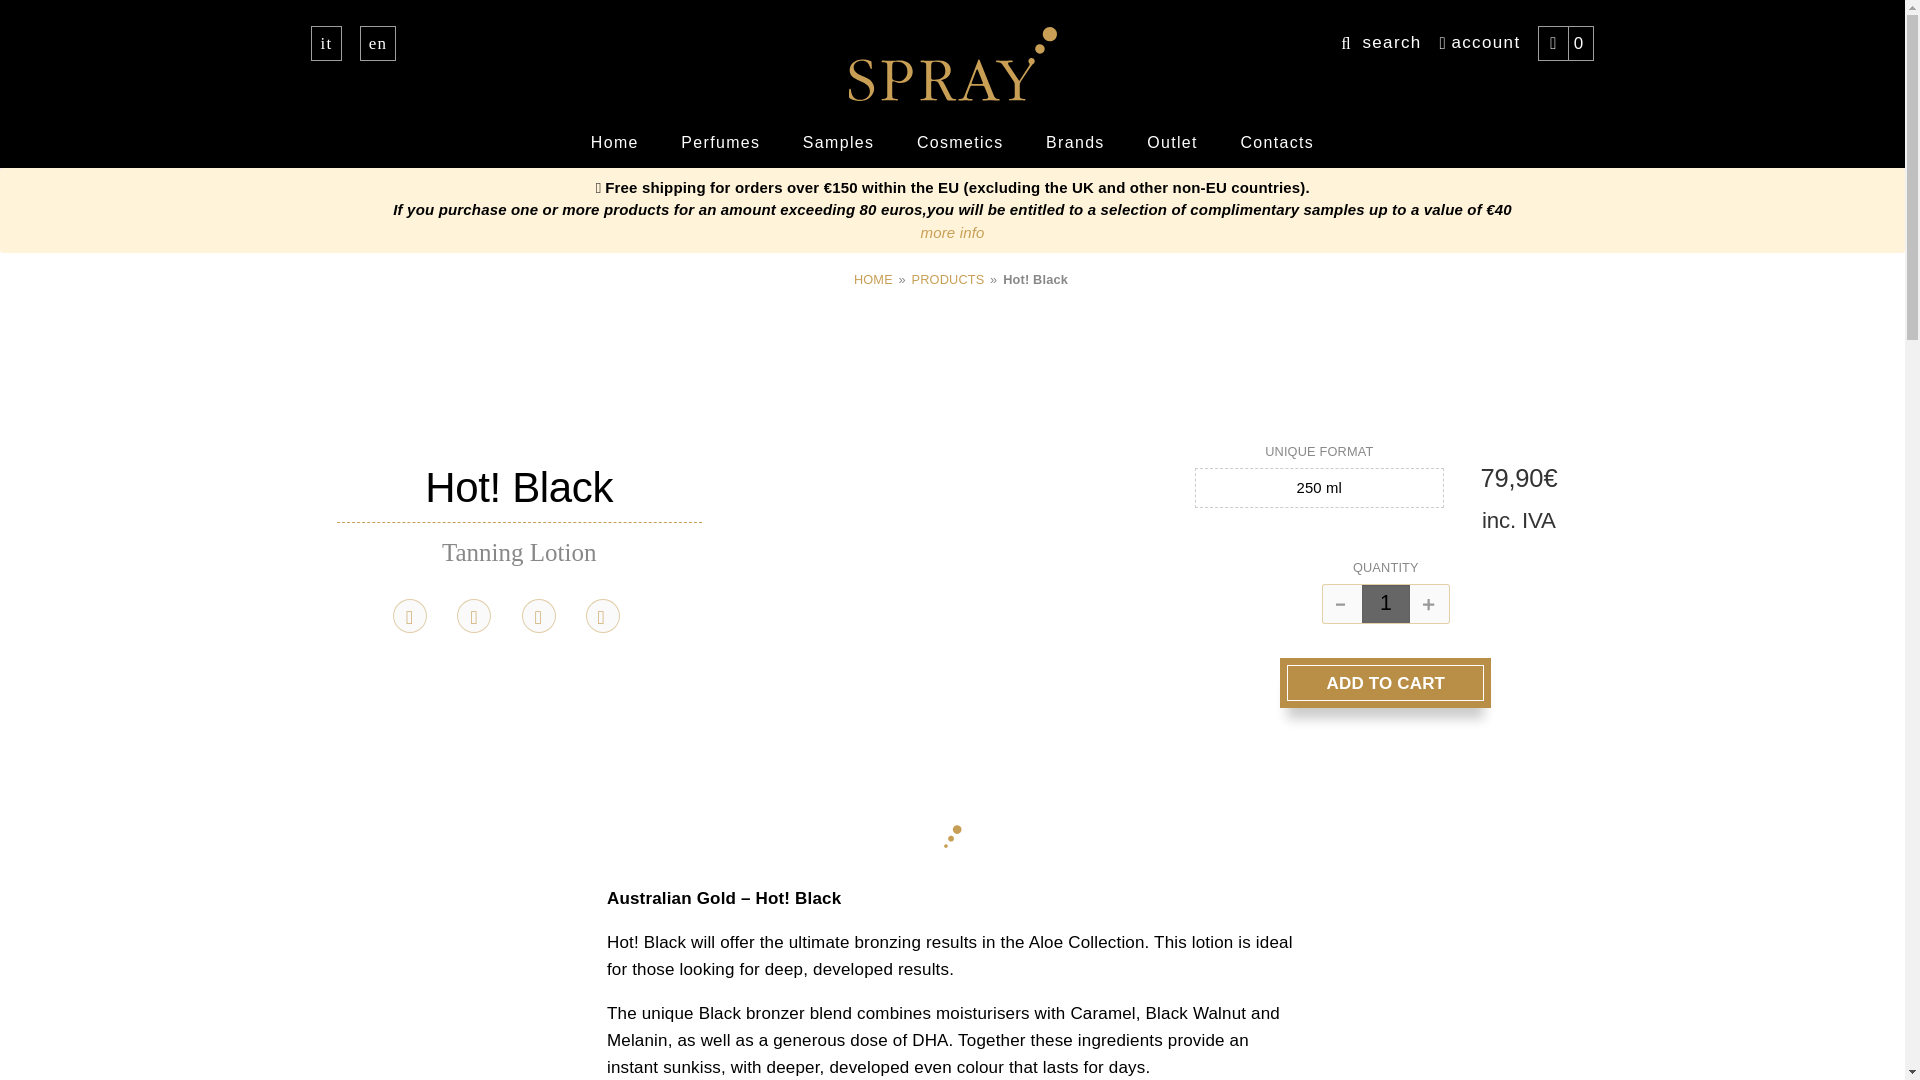 The image size is (1920, 1080). I want to click on Samples, so click(838, 142).